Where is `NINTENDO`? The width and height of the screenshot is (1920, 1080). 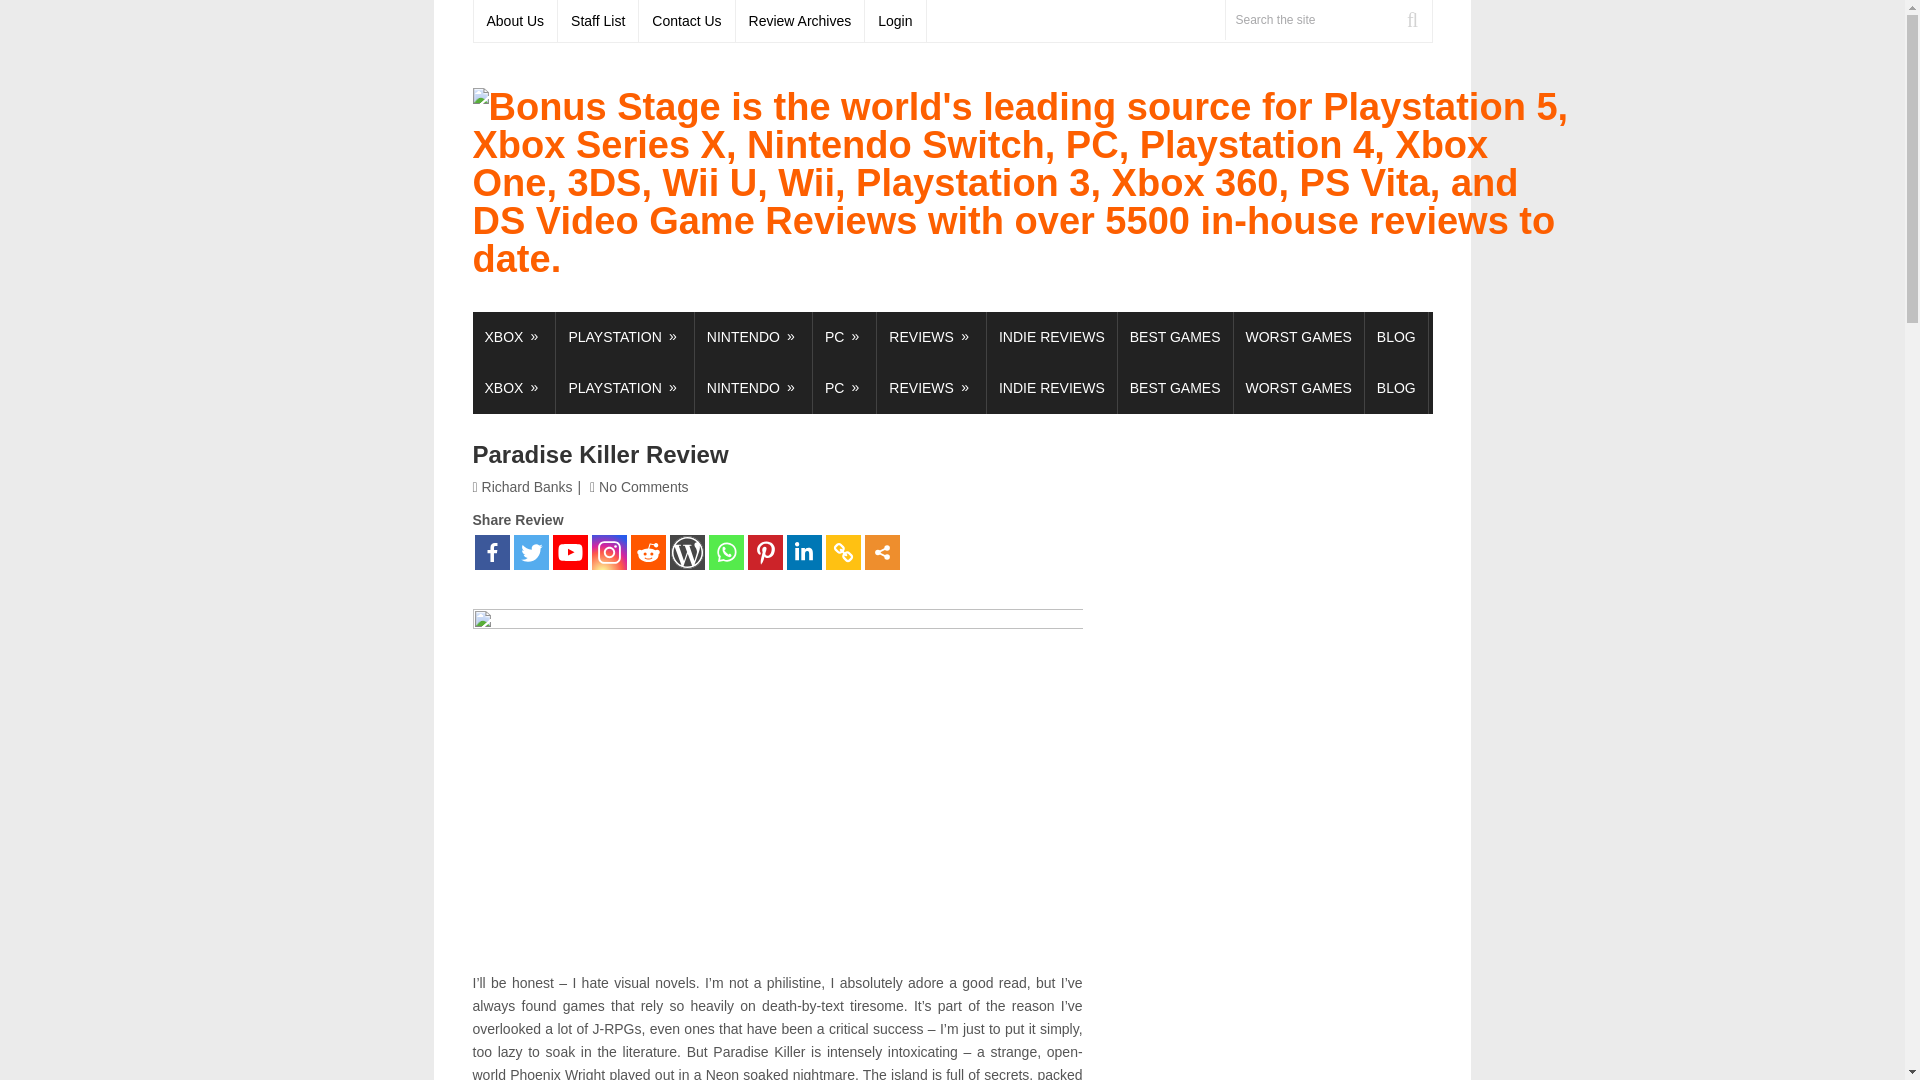
NINTENDO is located at coordinates (754, 337).